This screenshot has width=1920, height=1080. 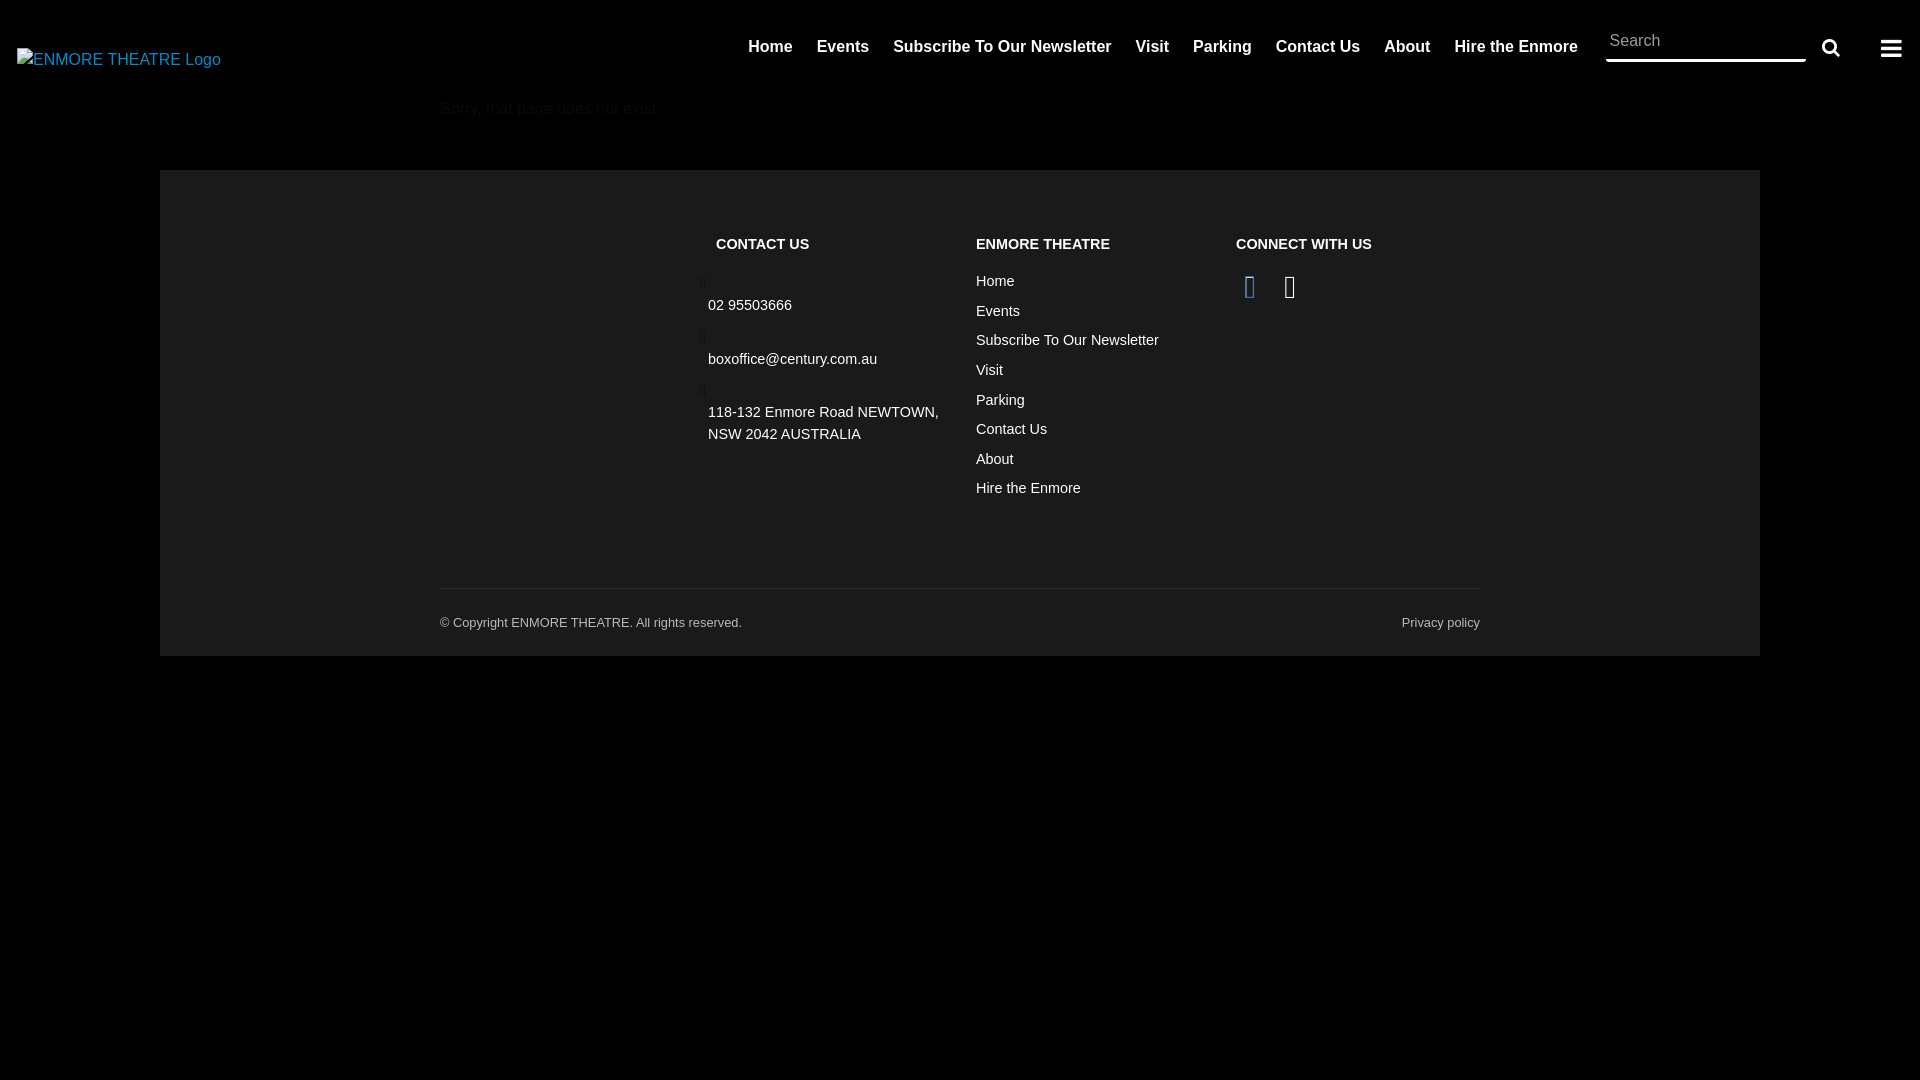 What do you see at coordinates (1407, 47) in the screenshot?
I see `About` at bounding box center [1407, 47].